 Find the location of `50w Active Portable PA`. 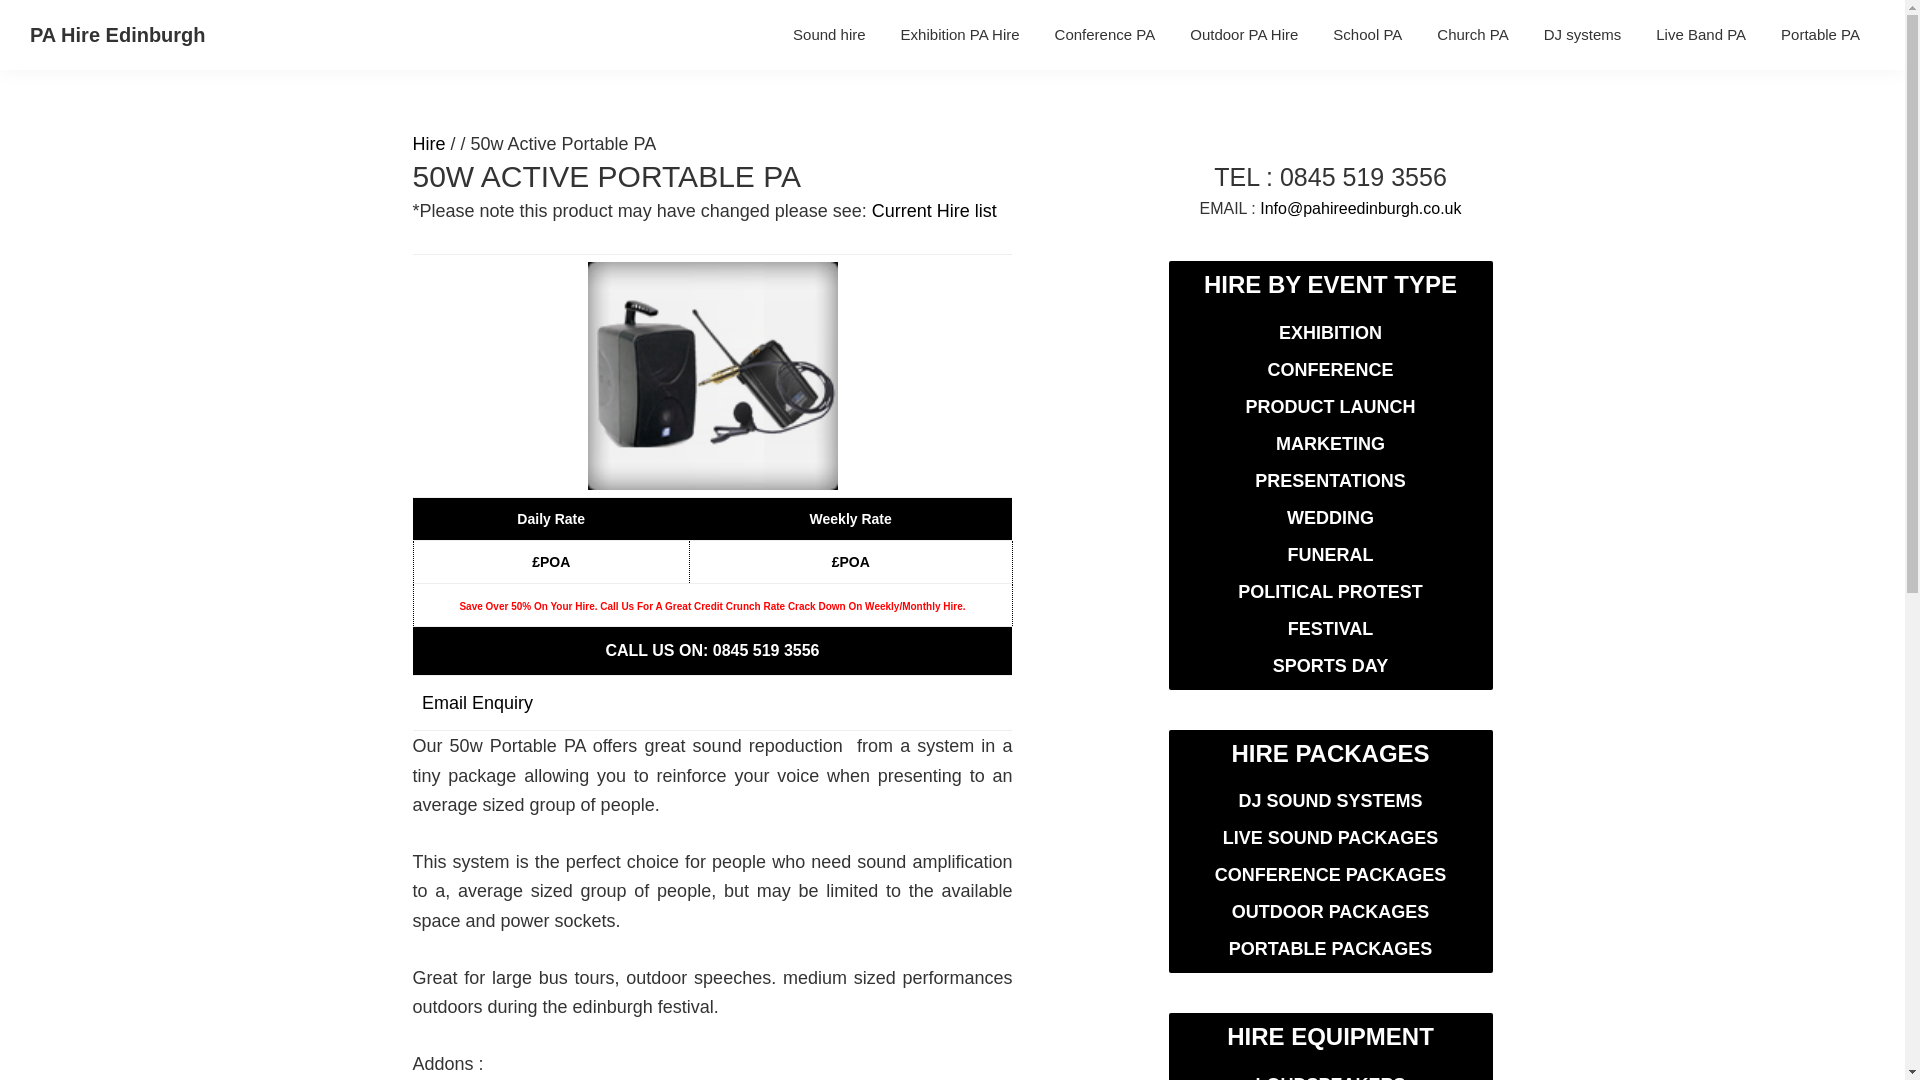

50w Active Portable PA is located at coordinates (712, 376).